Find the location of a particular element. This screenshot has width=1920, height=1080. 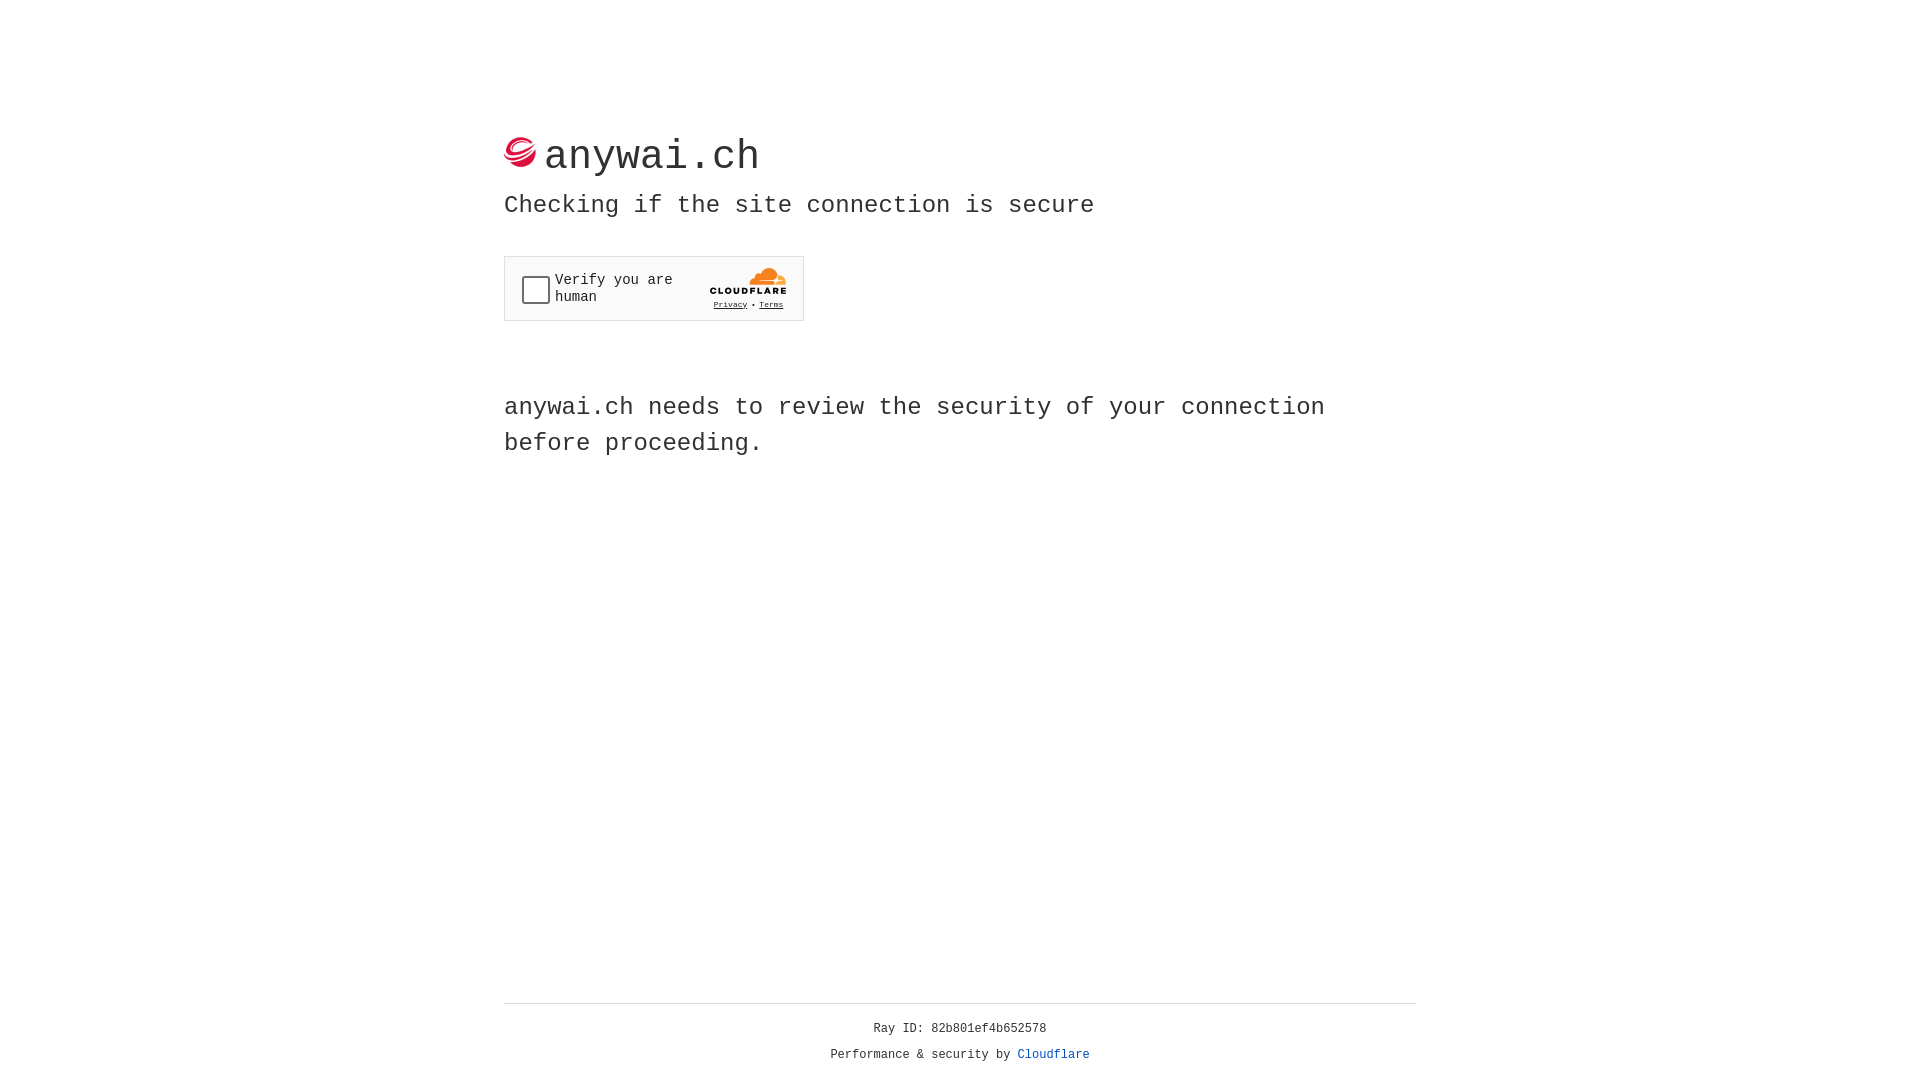

Cloudflare is located at coordinates (1054, 1055).